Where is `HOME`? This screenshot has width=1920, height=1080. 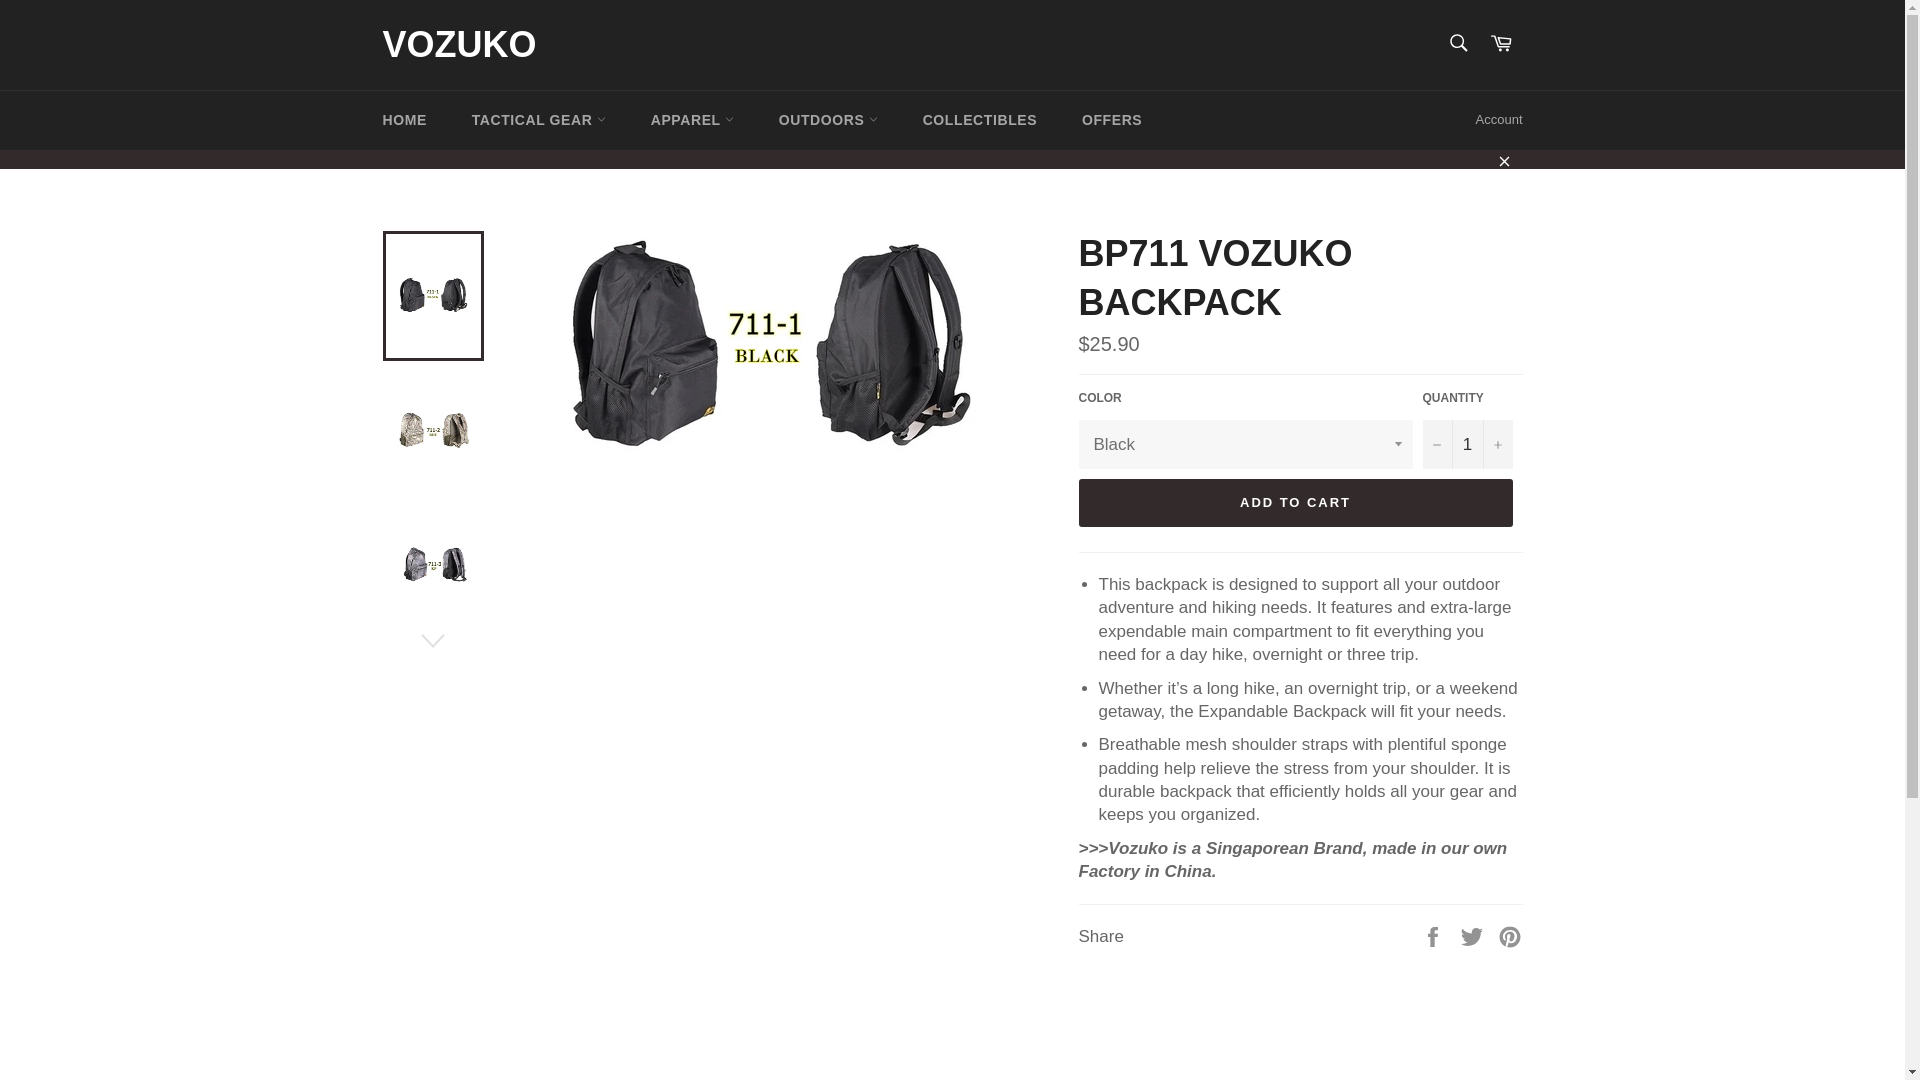 HOME is located at coordinates (404, 119).